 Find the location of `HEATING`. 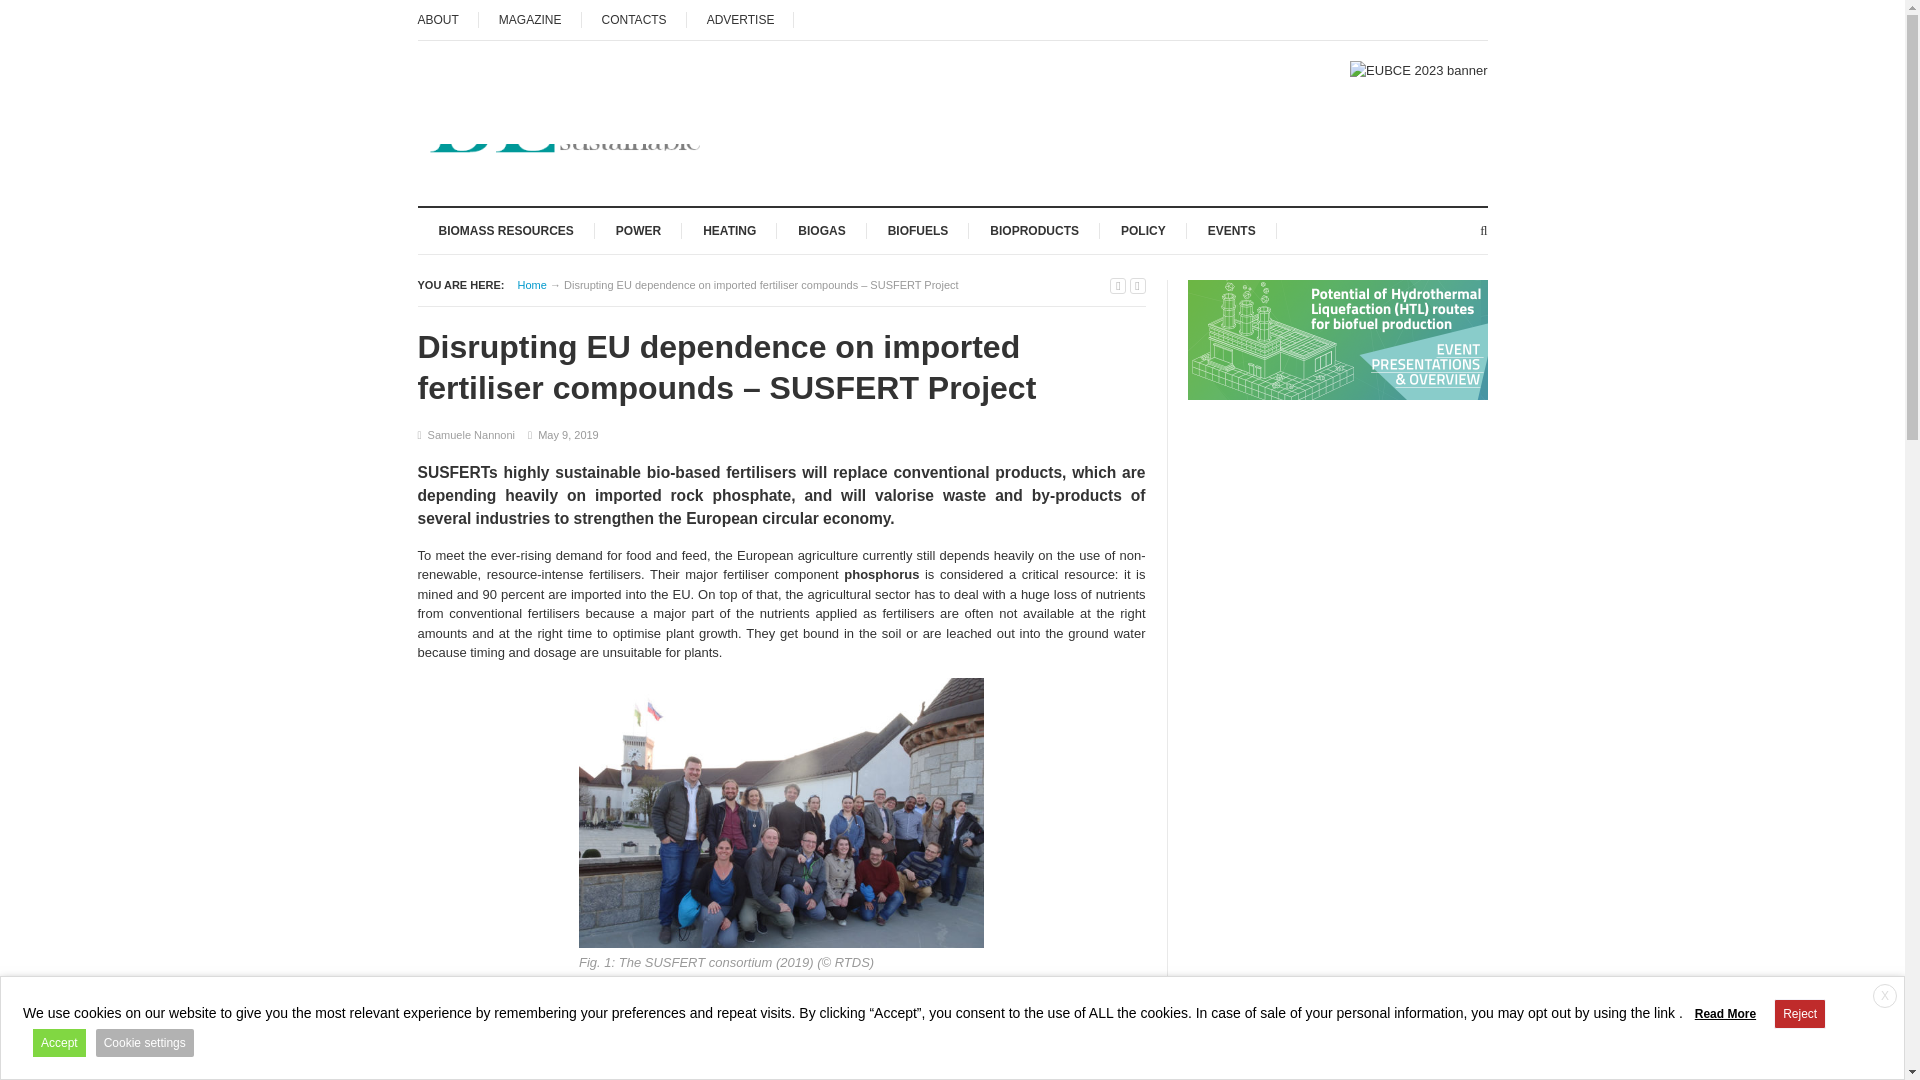

HEATING is located at coordinates (729, 230).